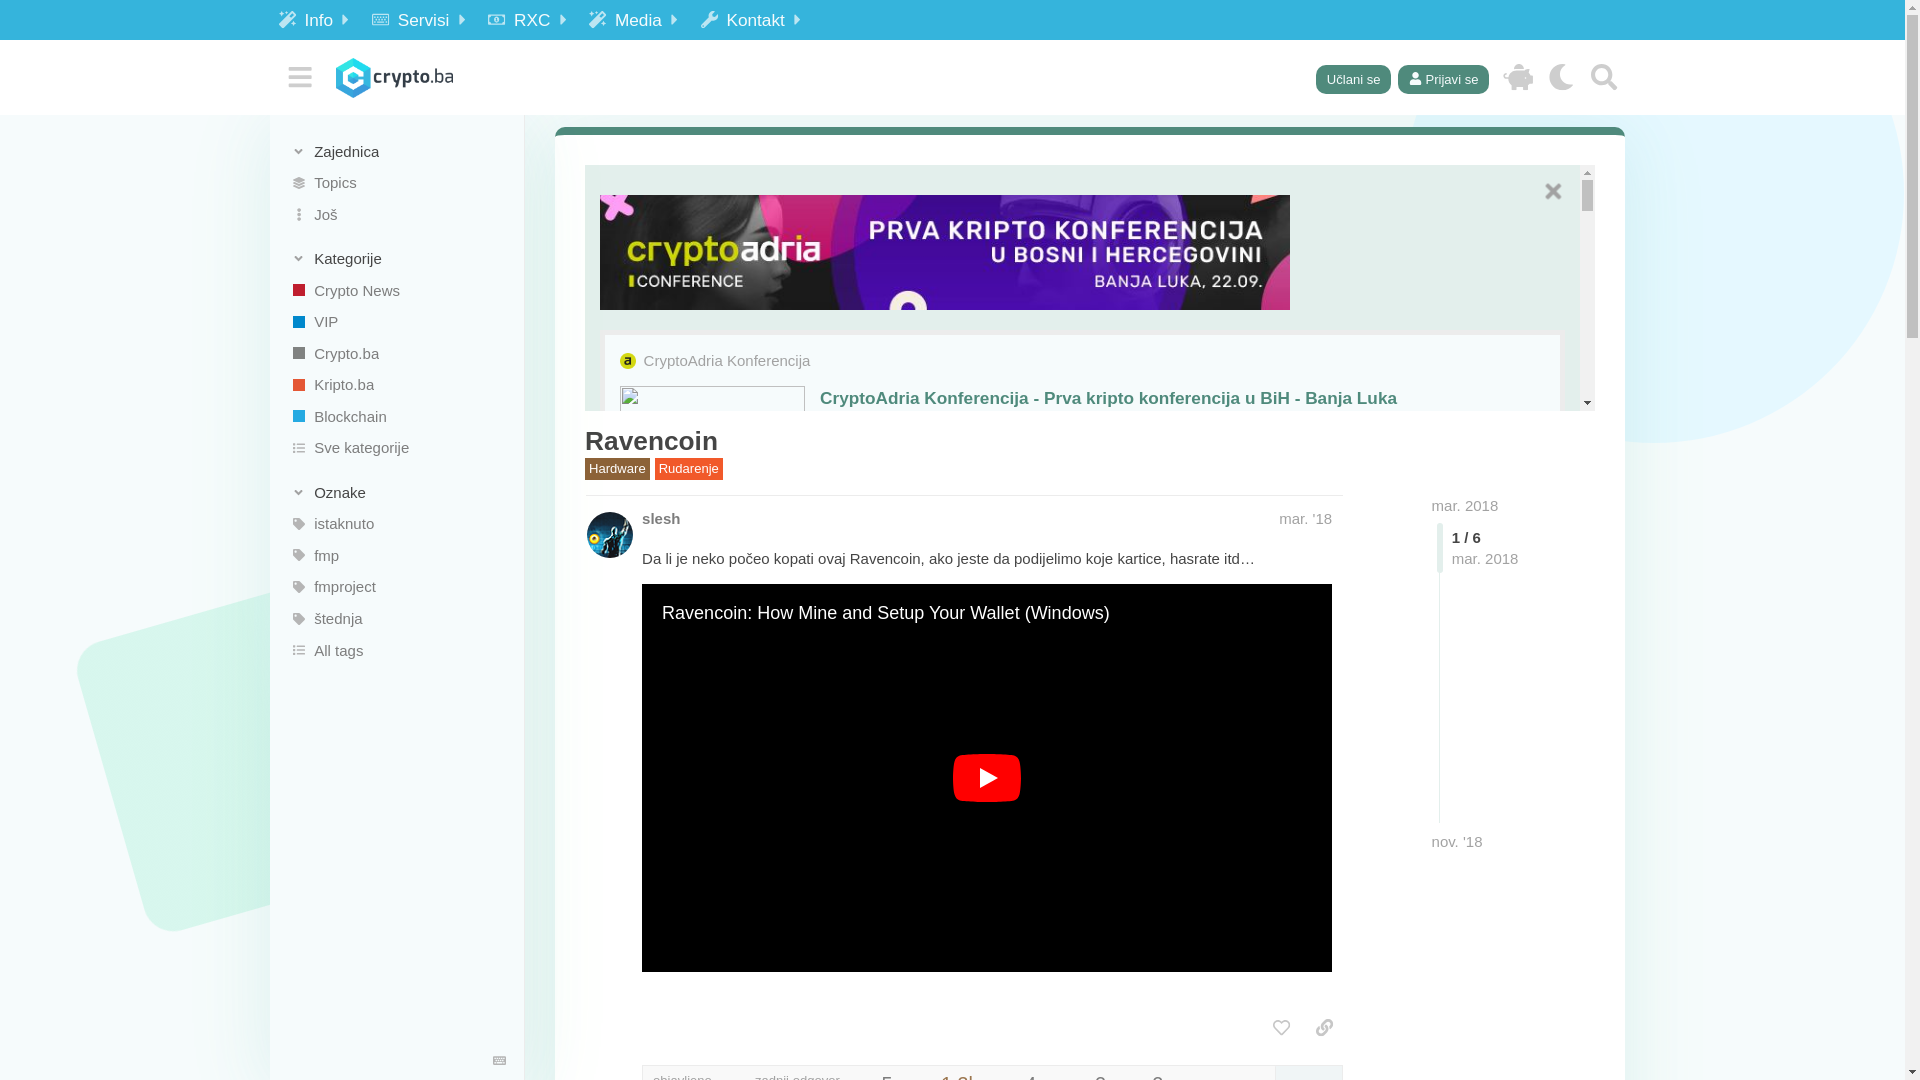 The width and height of the screenshot is (1920, 1080). Describe the element at coordinates (689, 469) in the screenshot. I see `Rudarenje` at that location.